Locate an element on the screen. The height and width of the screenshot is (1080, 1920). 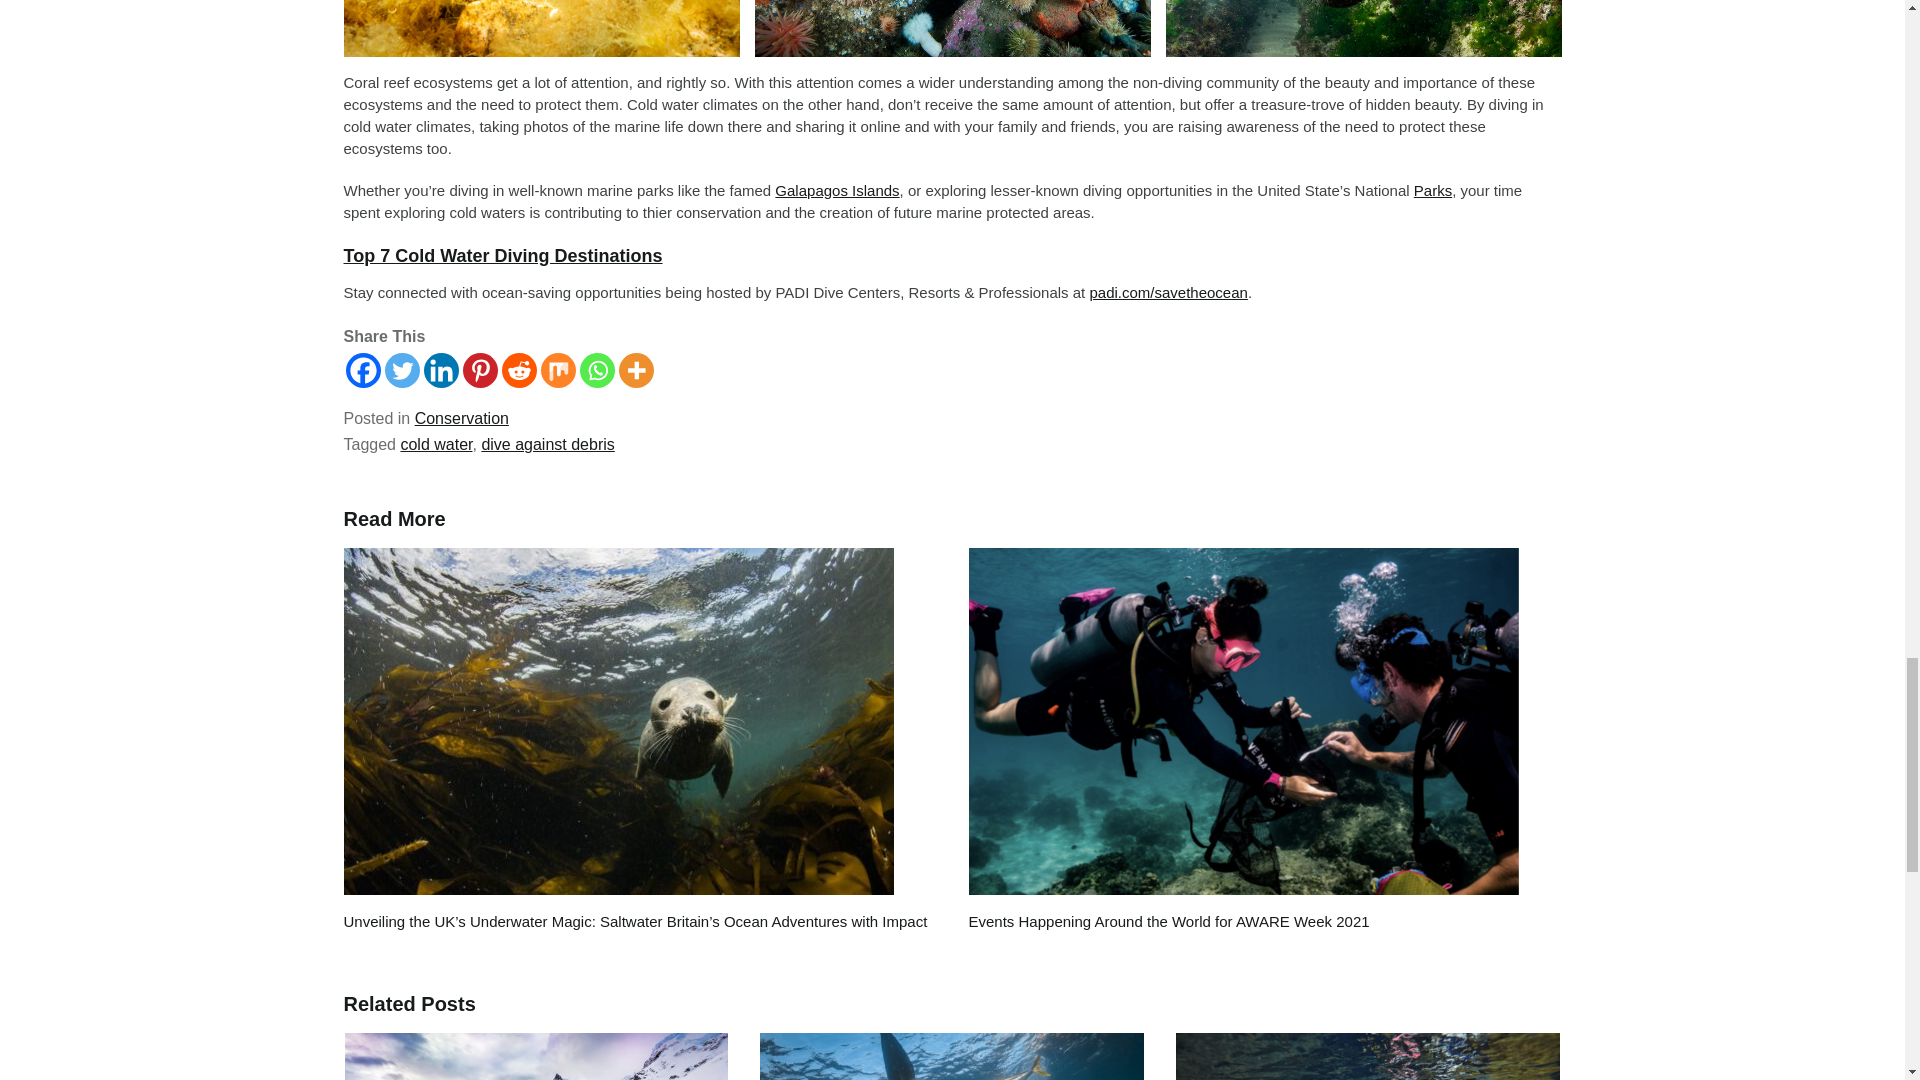
Mix is located at coordinates (556, 370).